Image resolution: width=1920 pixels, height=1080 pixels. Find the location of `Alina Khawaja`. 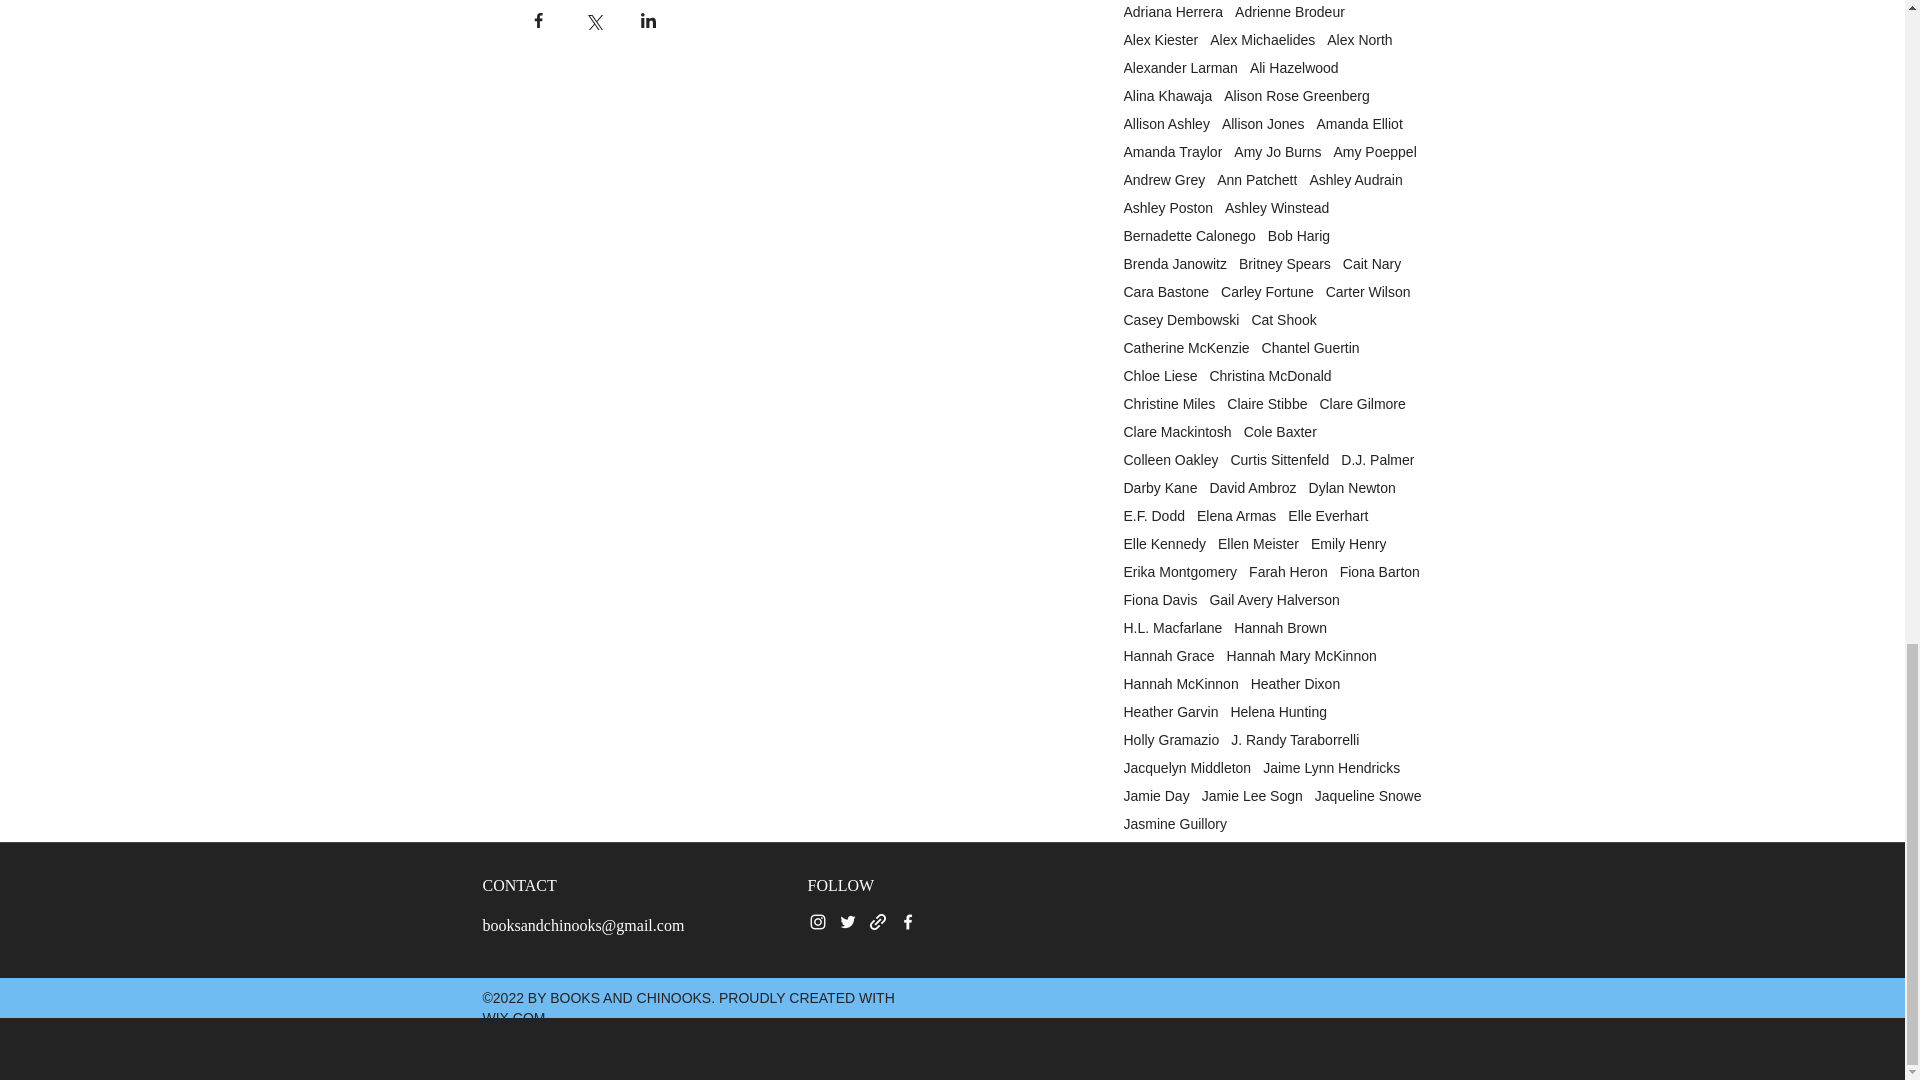

Alina Khawaja is located at coordinates (1168, 95).